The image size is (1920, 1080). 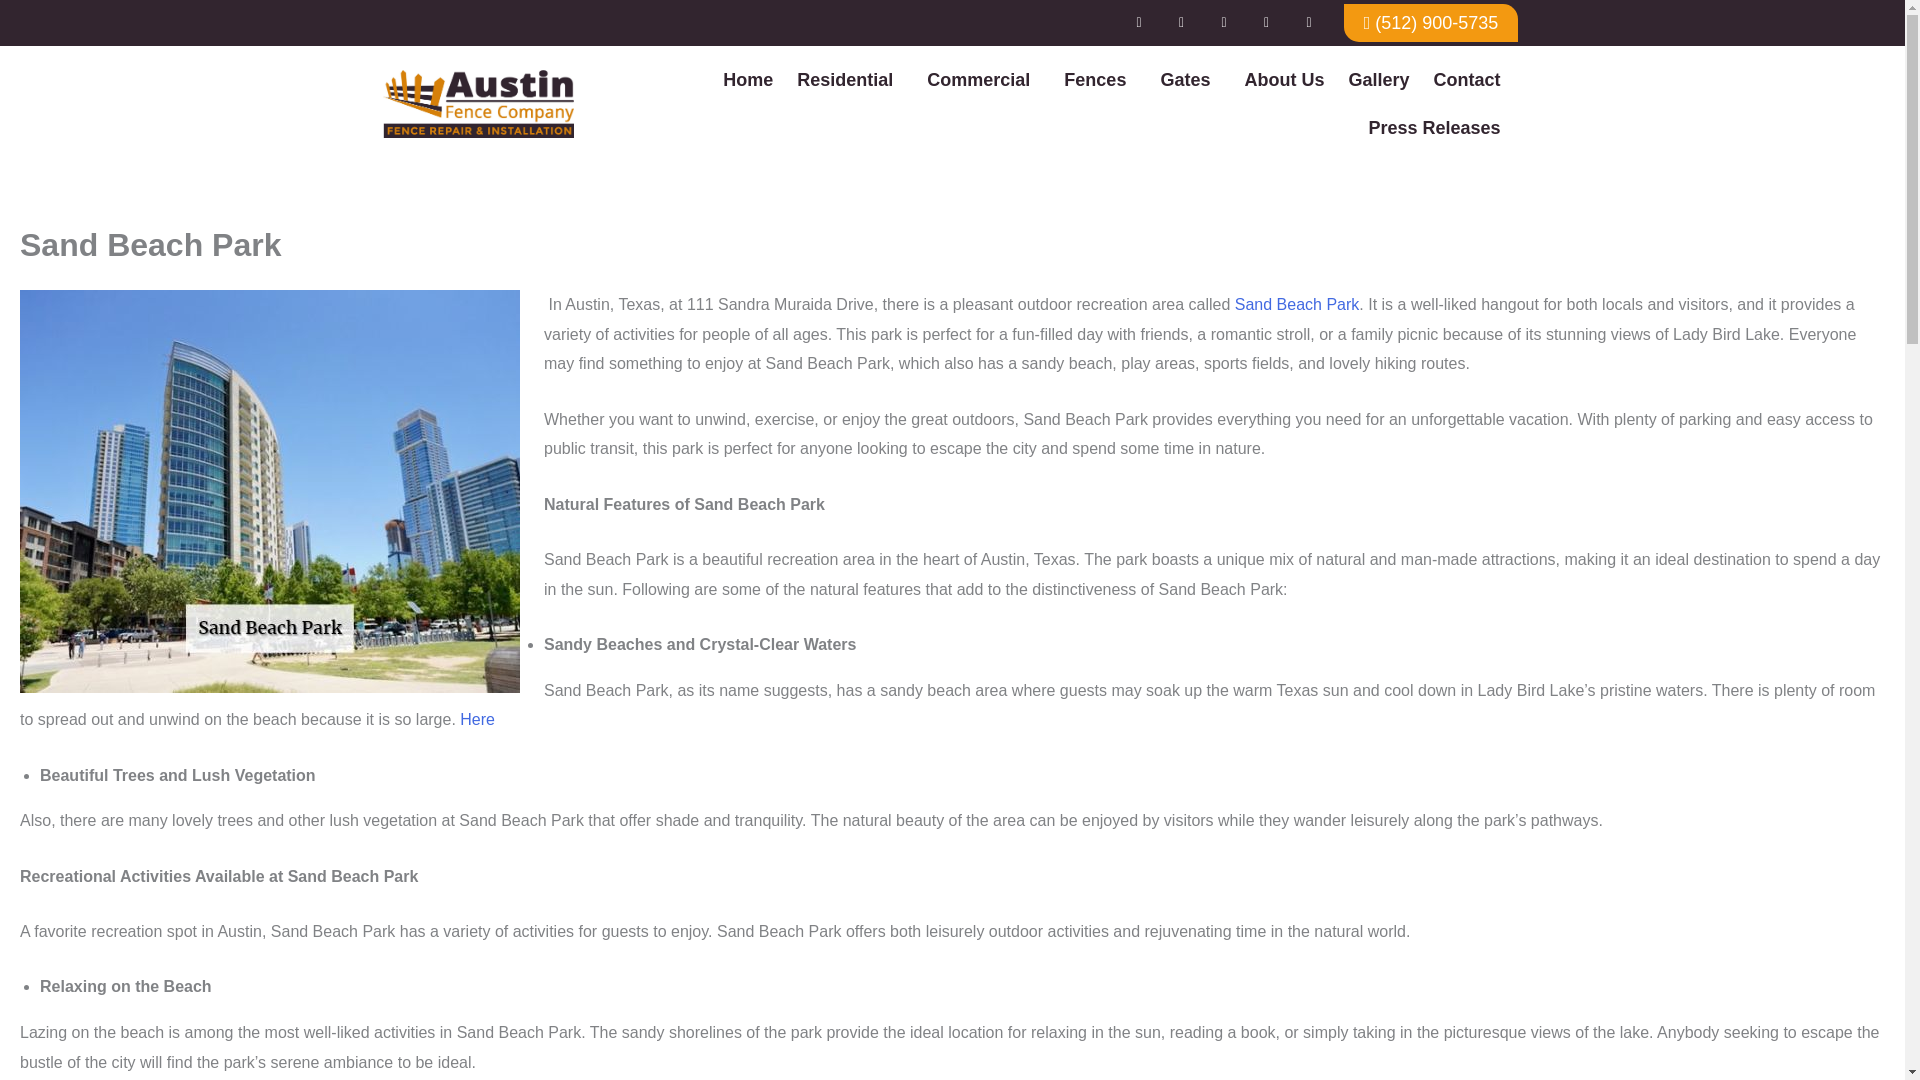 What do you see at coordinates (748, 80) in the screenshot?
I see `Home` at bounding box center [748, 80].